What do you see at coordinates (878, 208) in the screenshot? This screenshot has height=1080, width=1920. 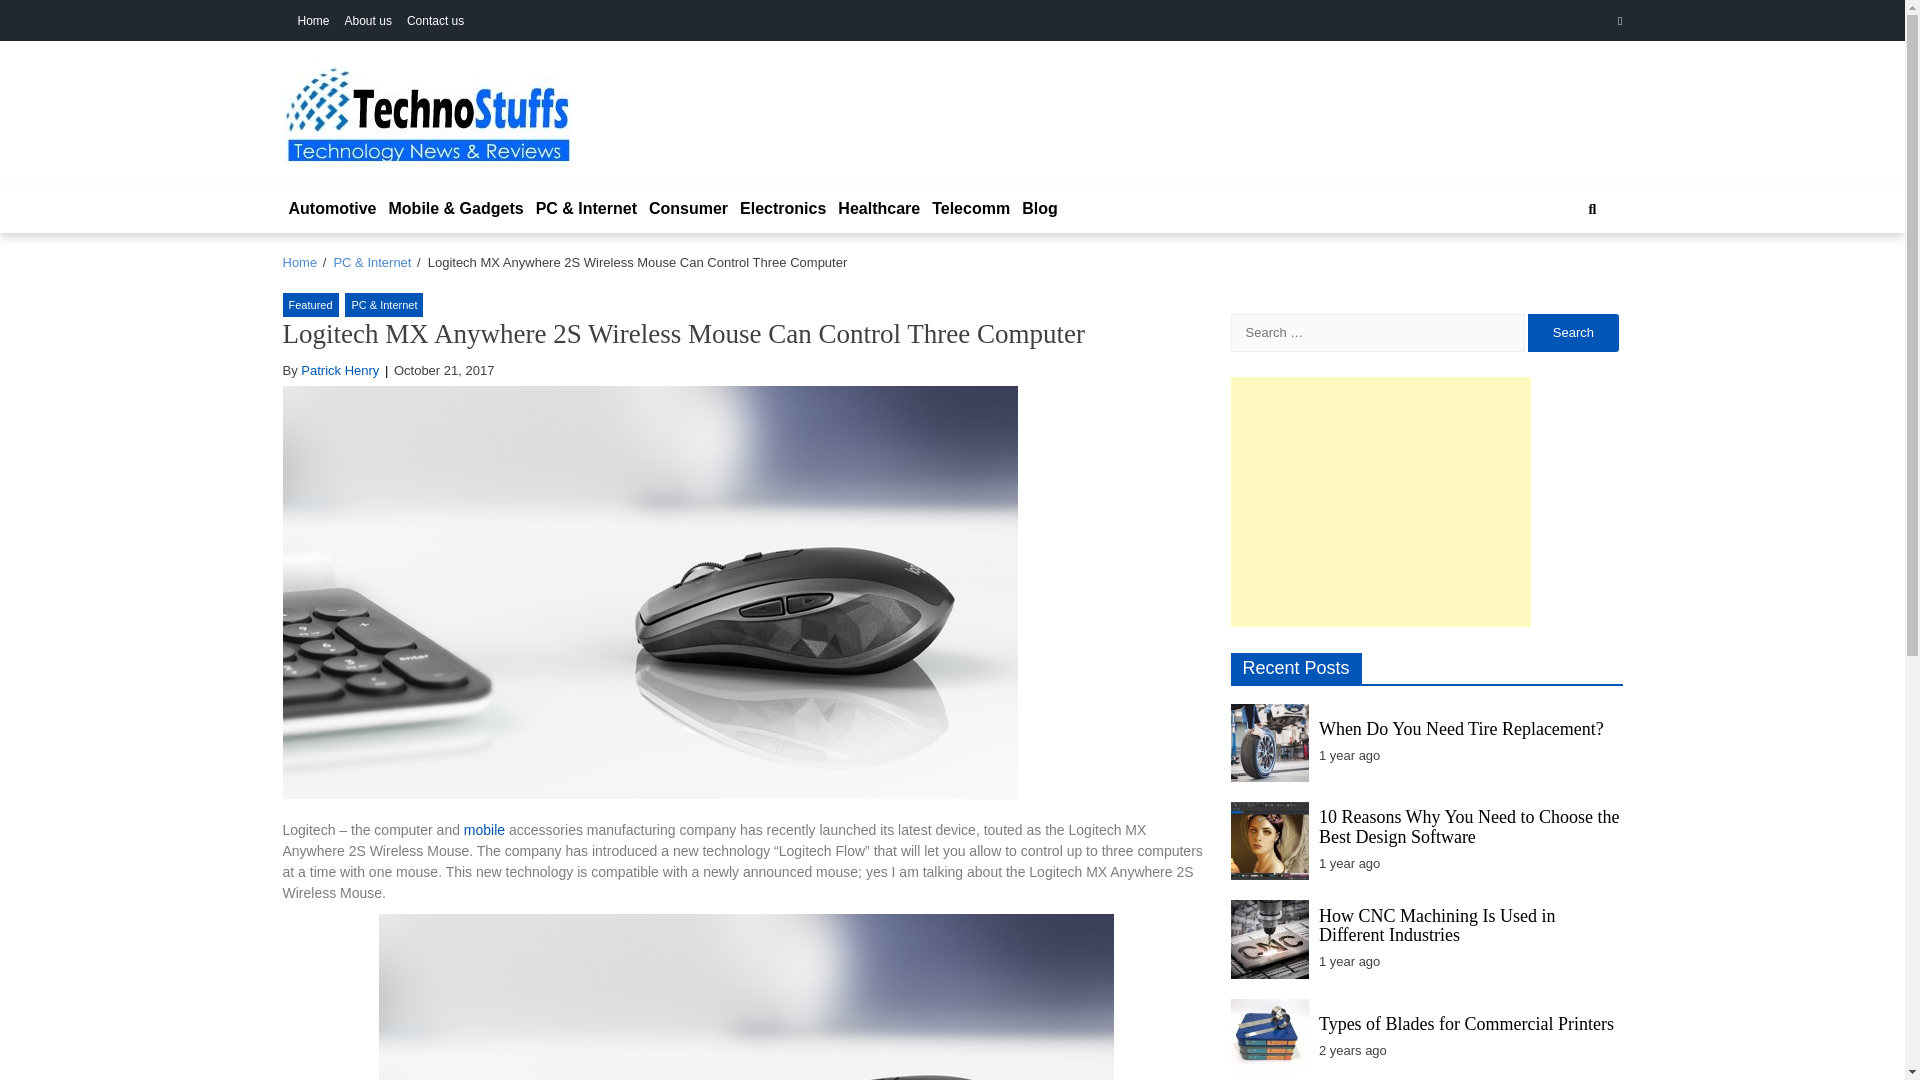 I see `Healthcare` at bounding box center [878, 208].